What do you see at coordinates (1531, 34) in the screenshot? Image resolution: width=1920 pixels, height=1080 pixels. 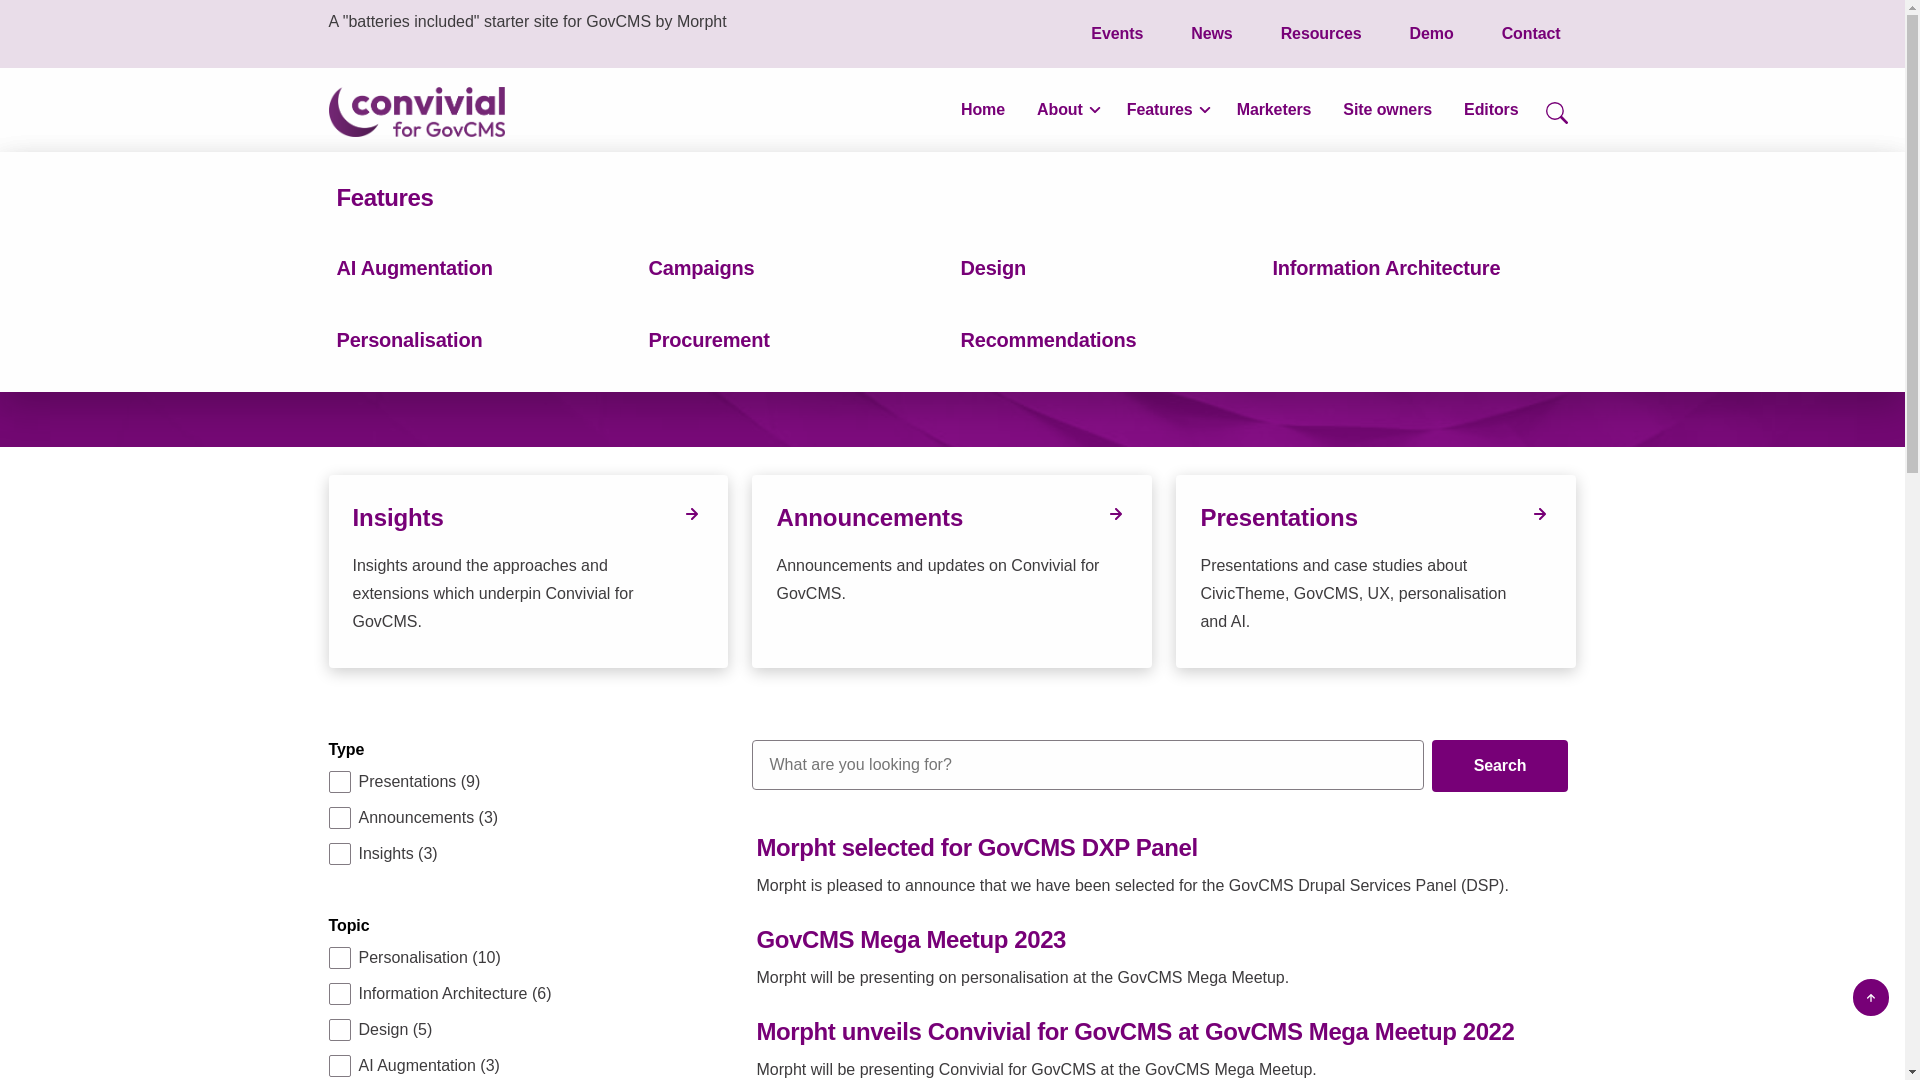 I see `Contact` at bounding box center [1531, 34].